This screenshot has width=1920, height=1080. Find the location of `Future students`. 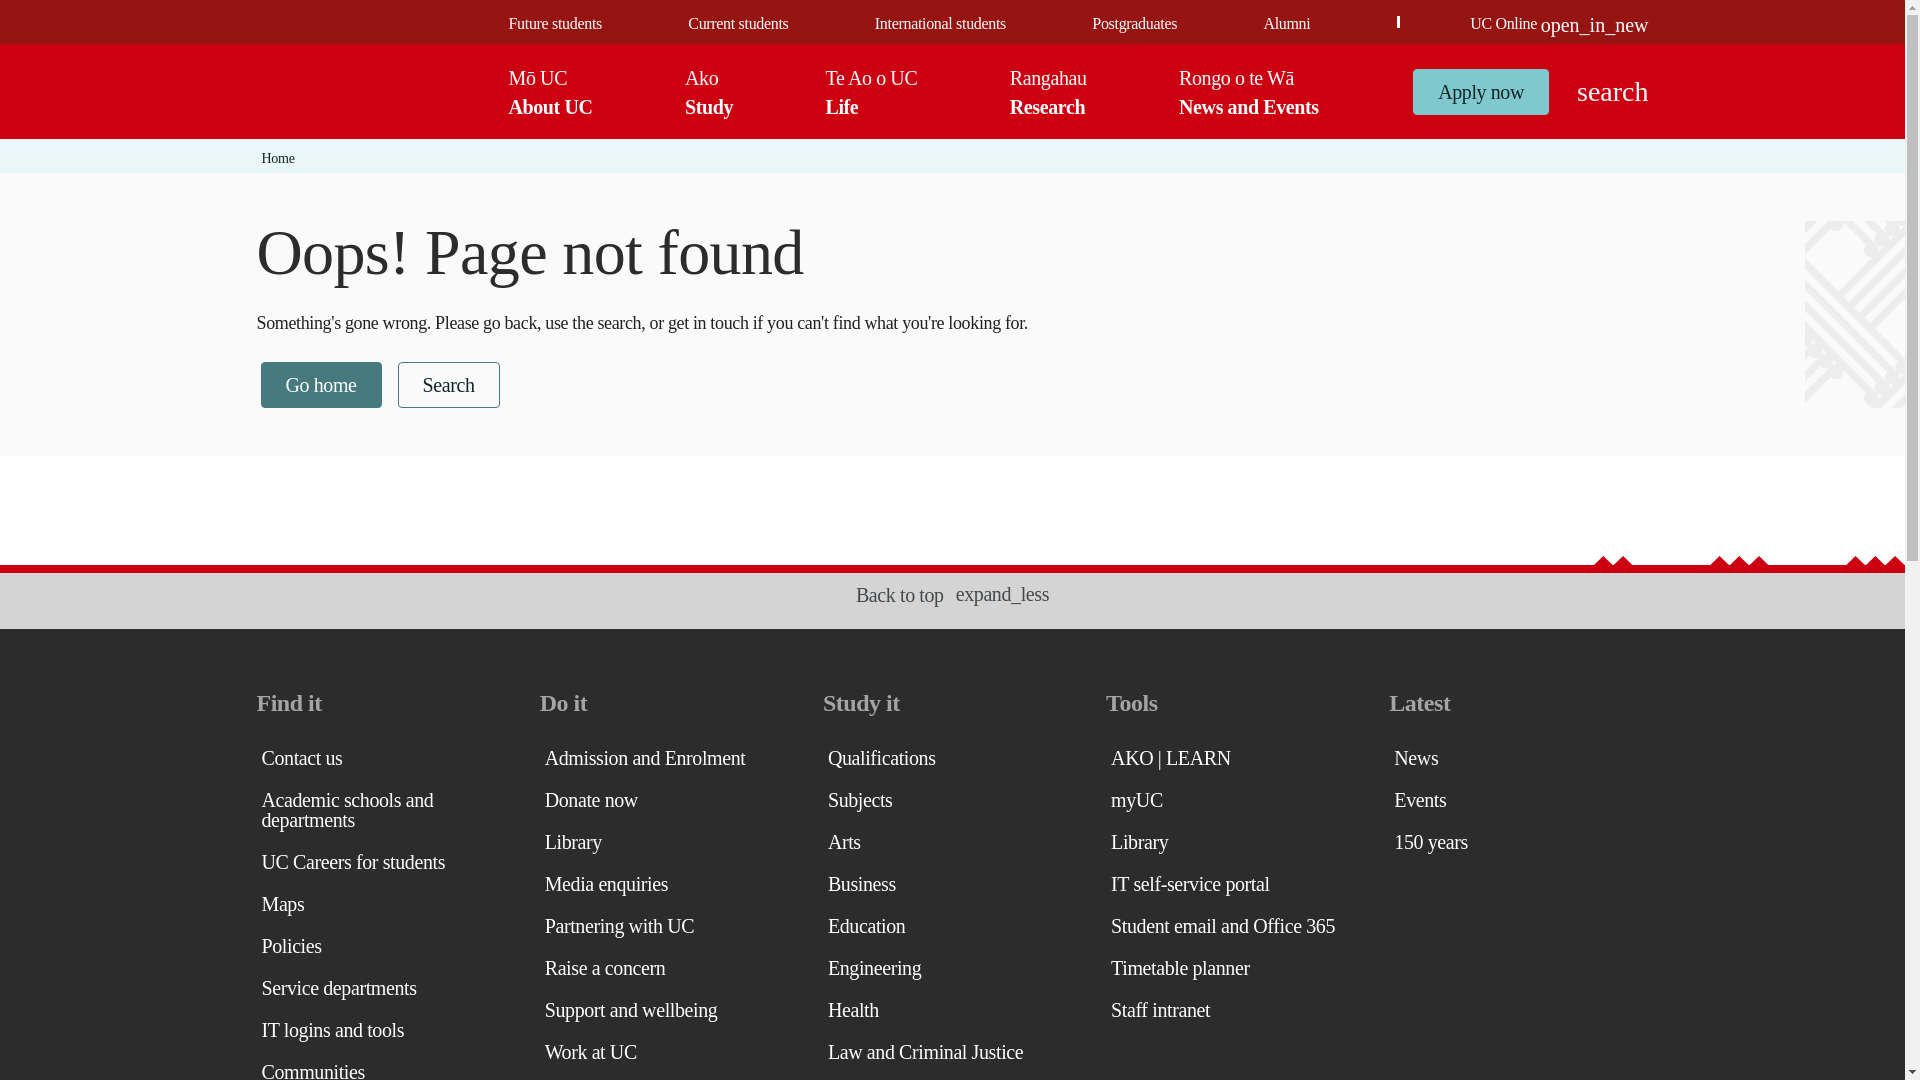

Future students is located at coordinates (554, 24).